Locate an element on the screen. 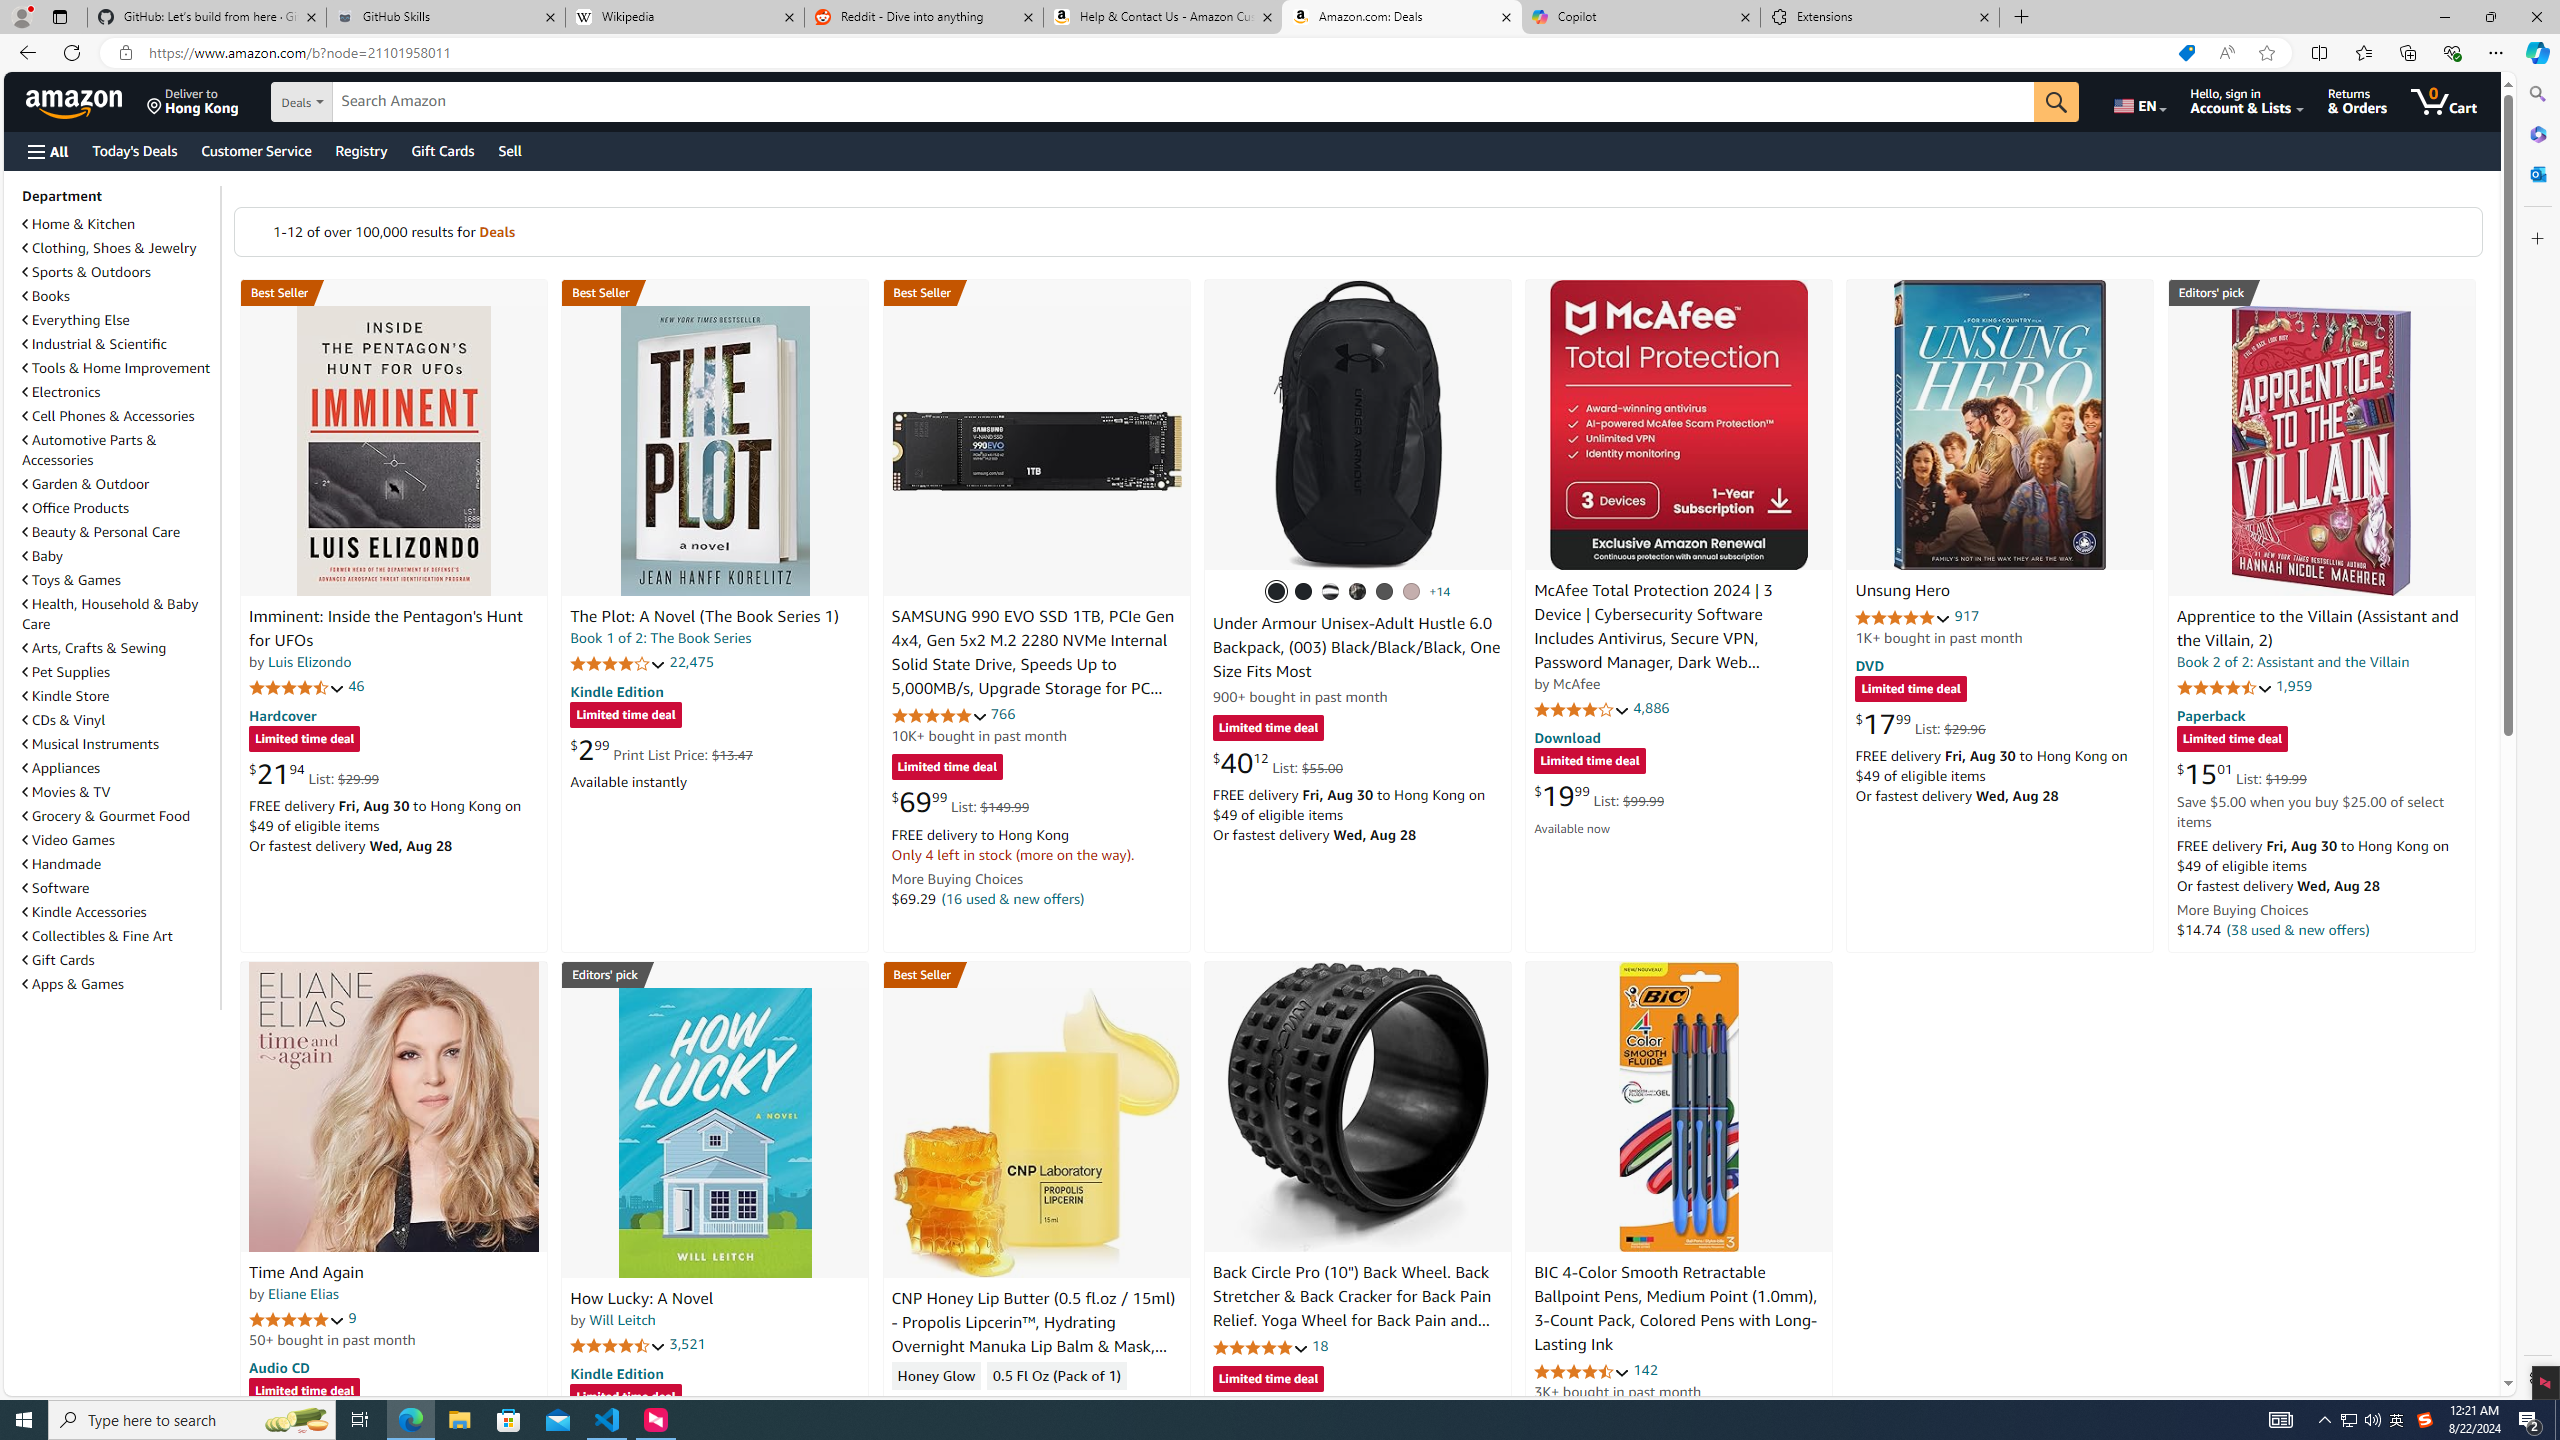  Deliver to Hong Kong is located at coordinates (193, 101).